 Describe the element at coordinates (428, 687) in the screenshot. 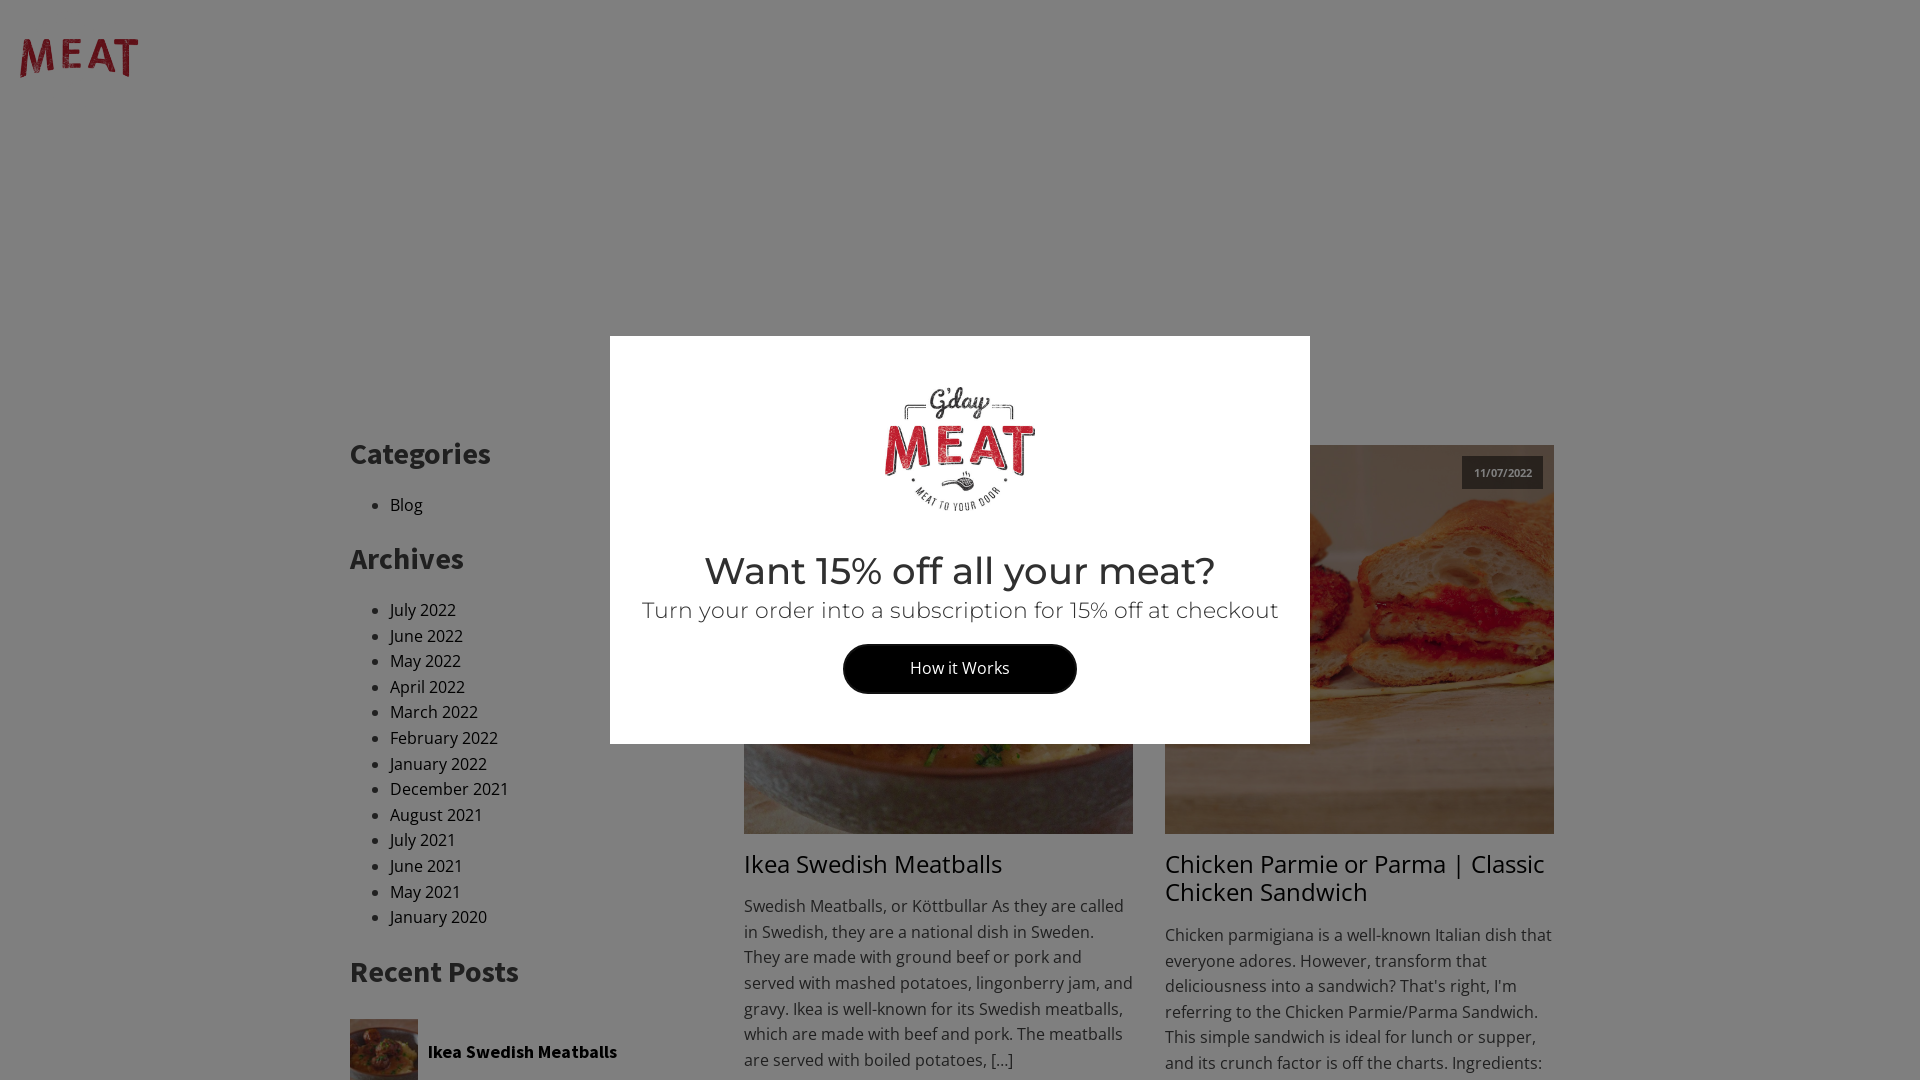

I see `April 2022` at that location.